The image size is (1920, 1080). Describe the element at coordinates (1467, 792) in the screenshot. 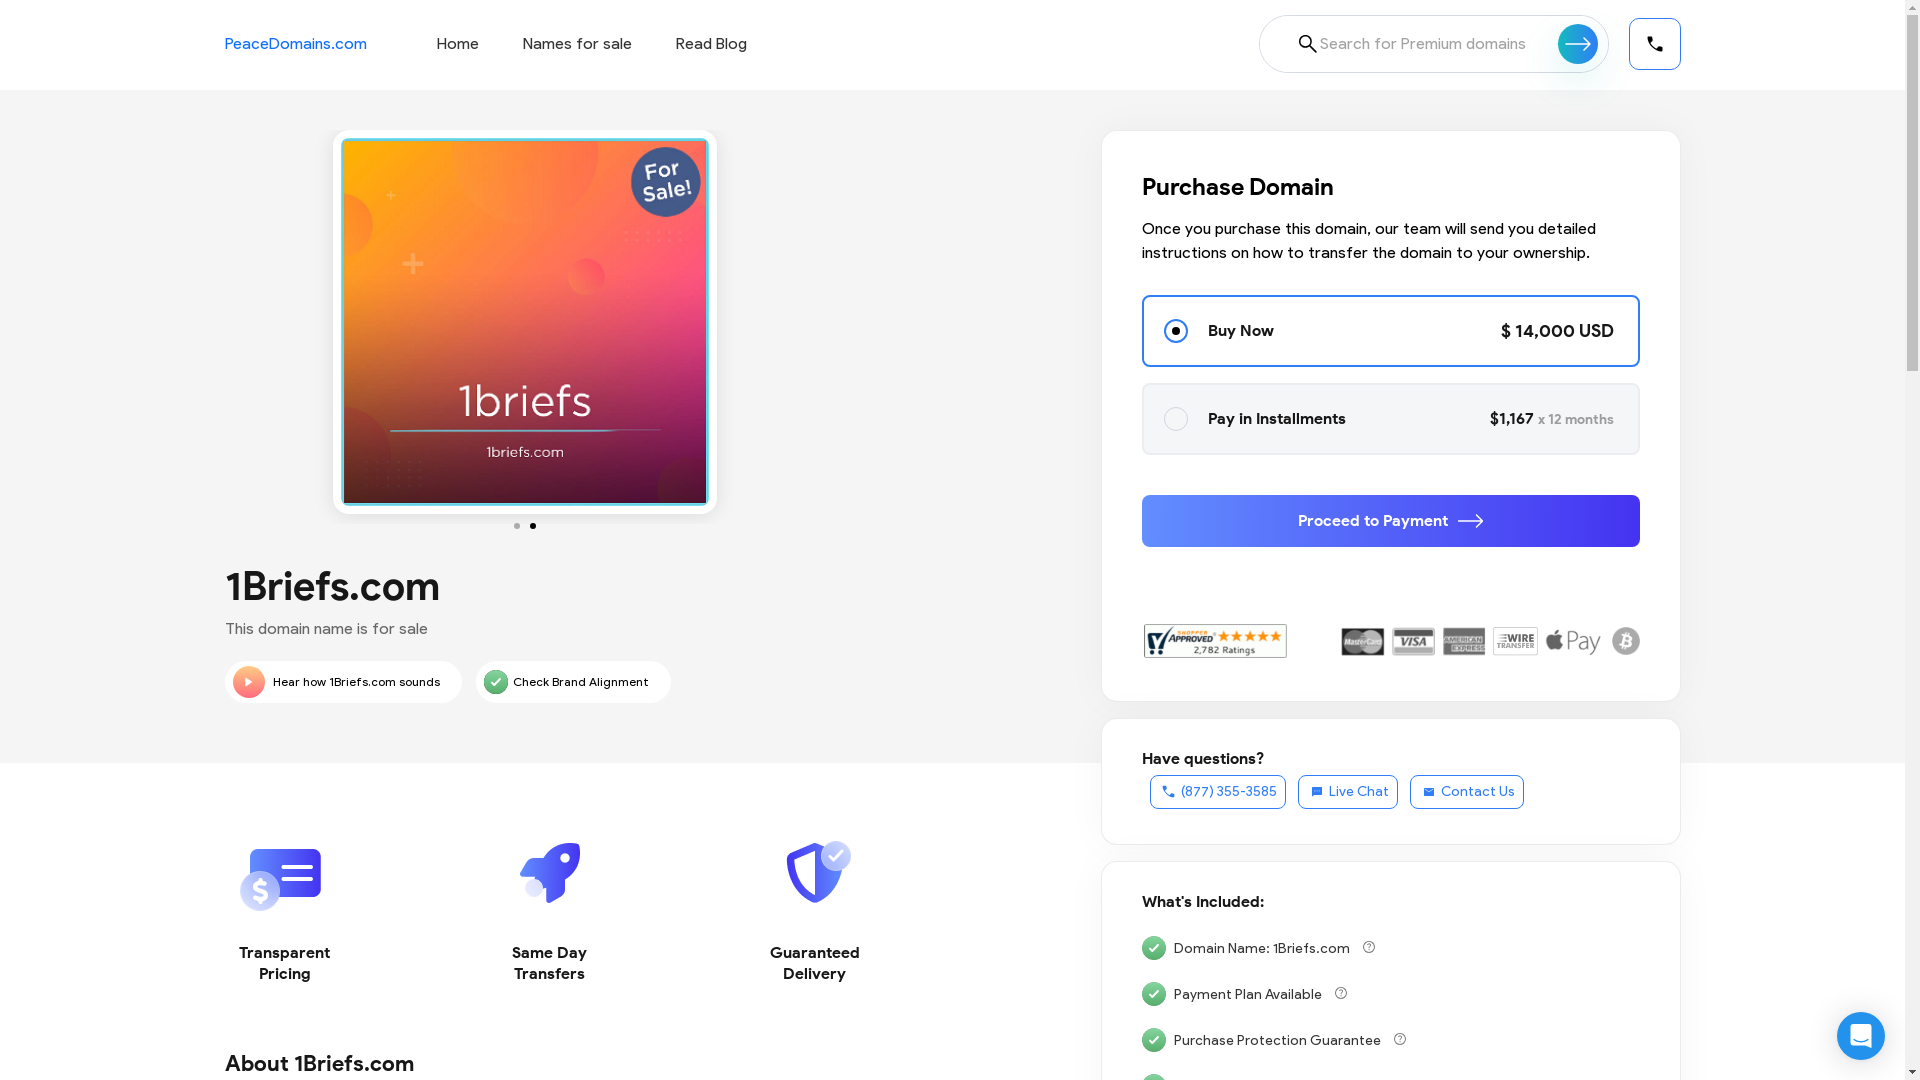

I see `Contact Us` at that location.